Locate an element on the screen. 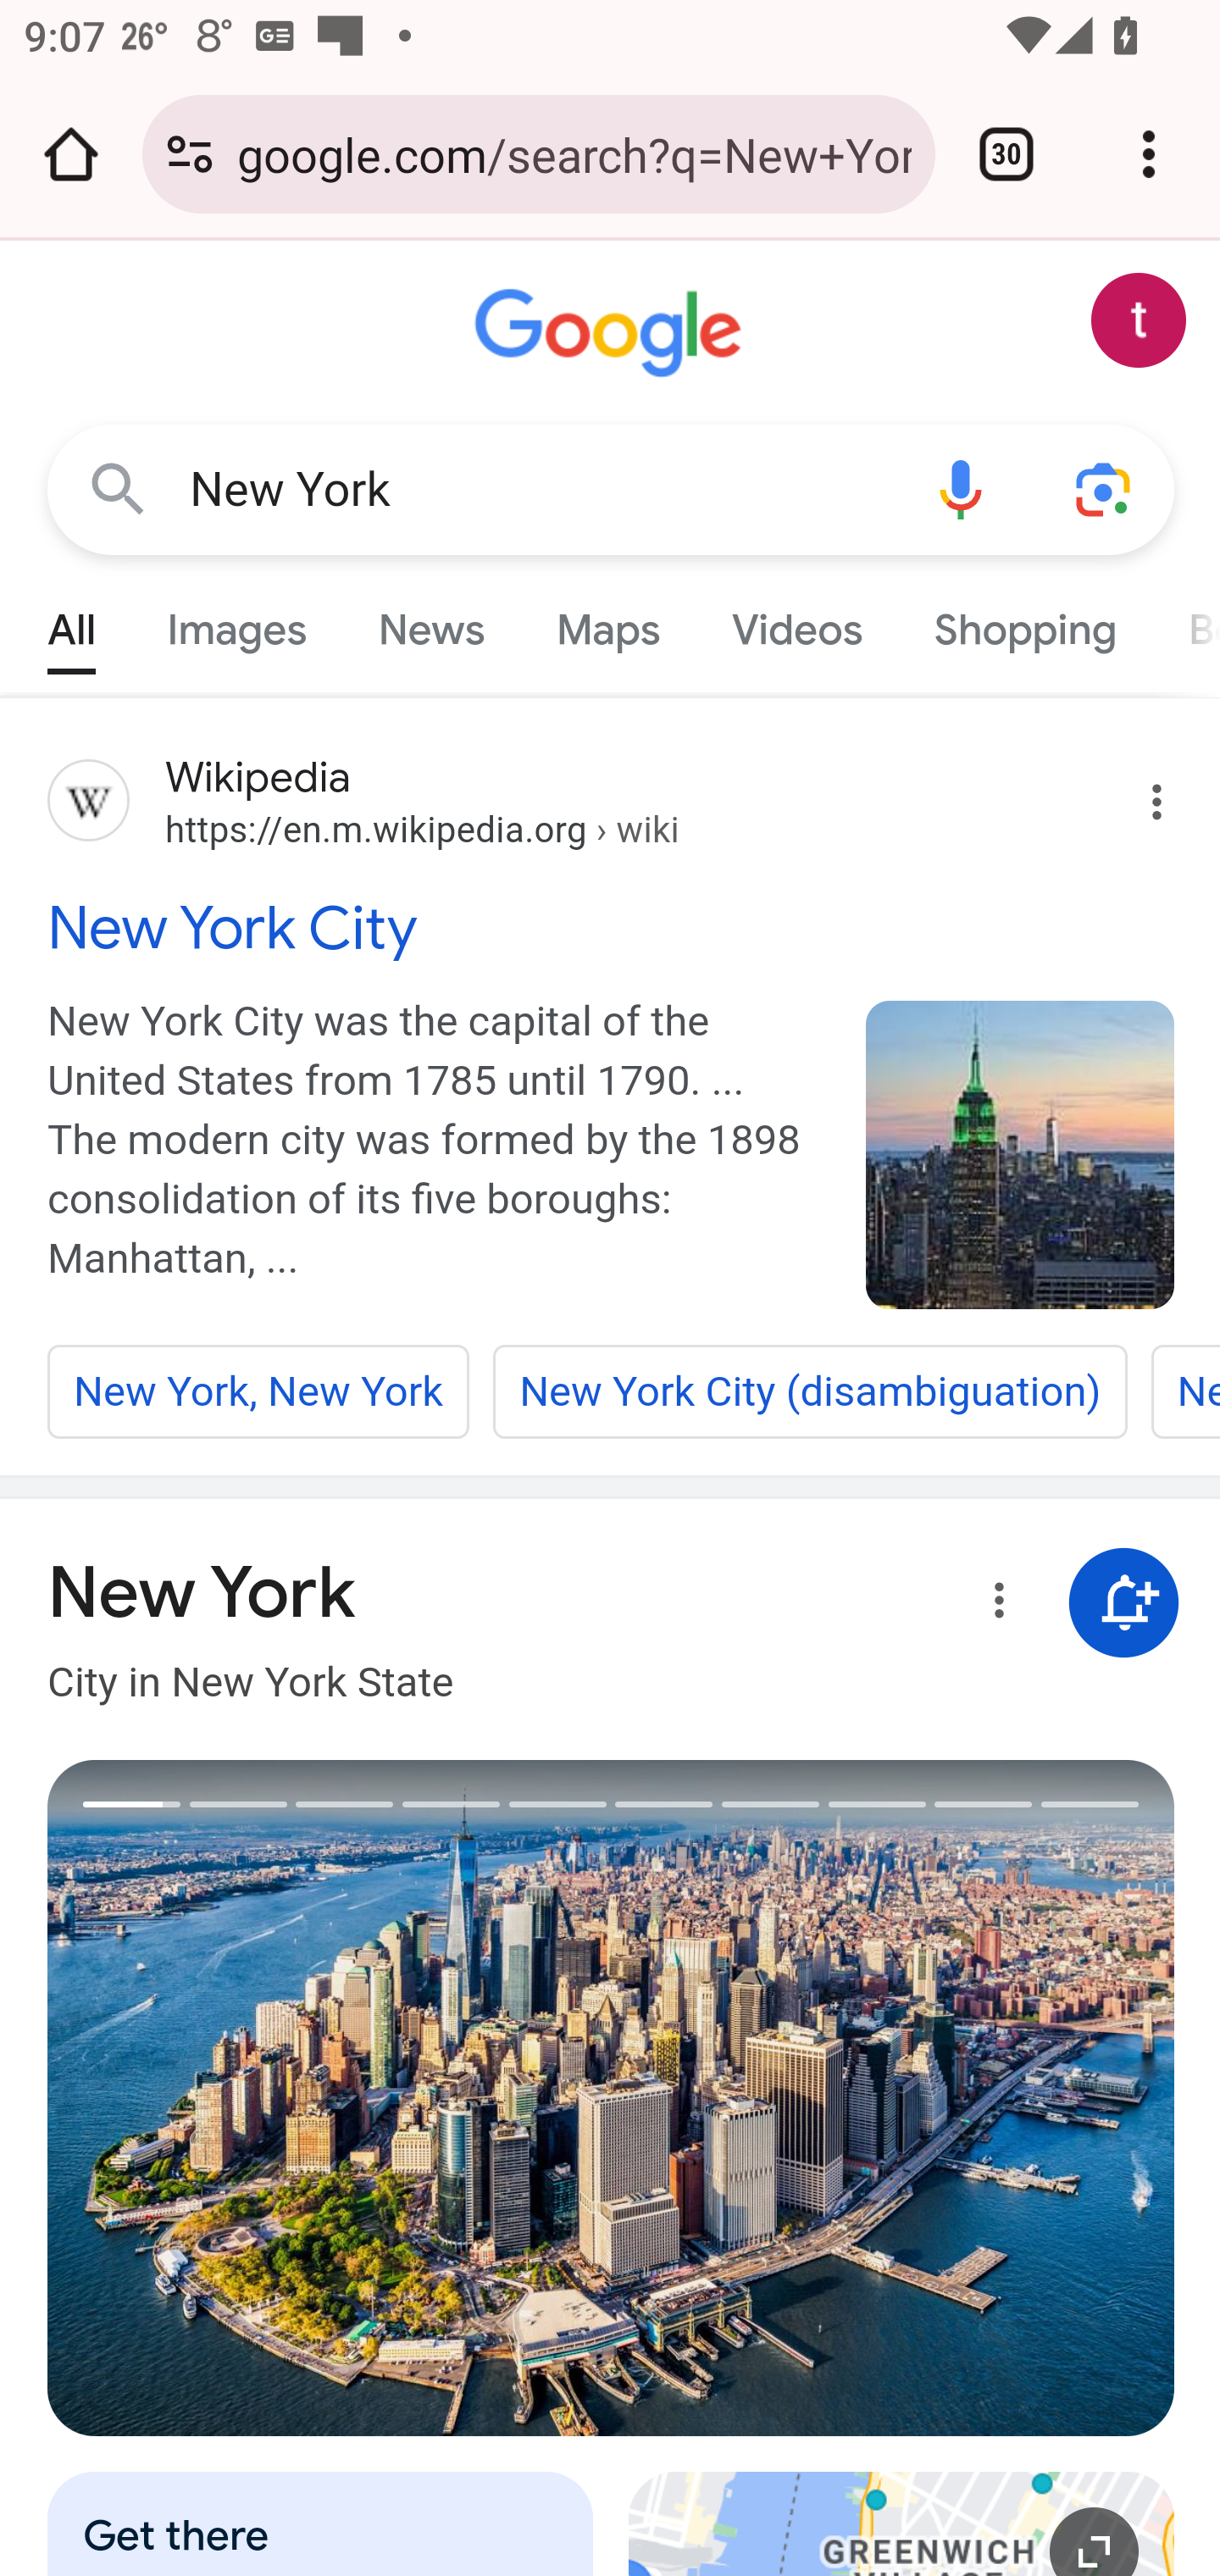  News is located at coordinates (430, 622).